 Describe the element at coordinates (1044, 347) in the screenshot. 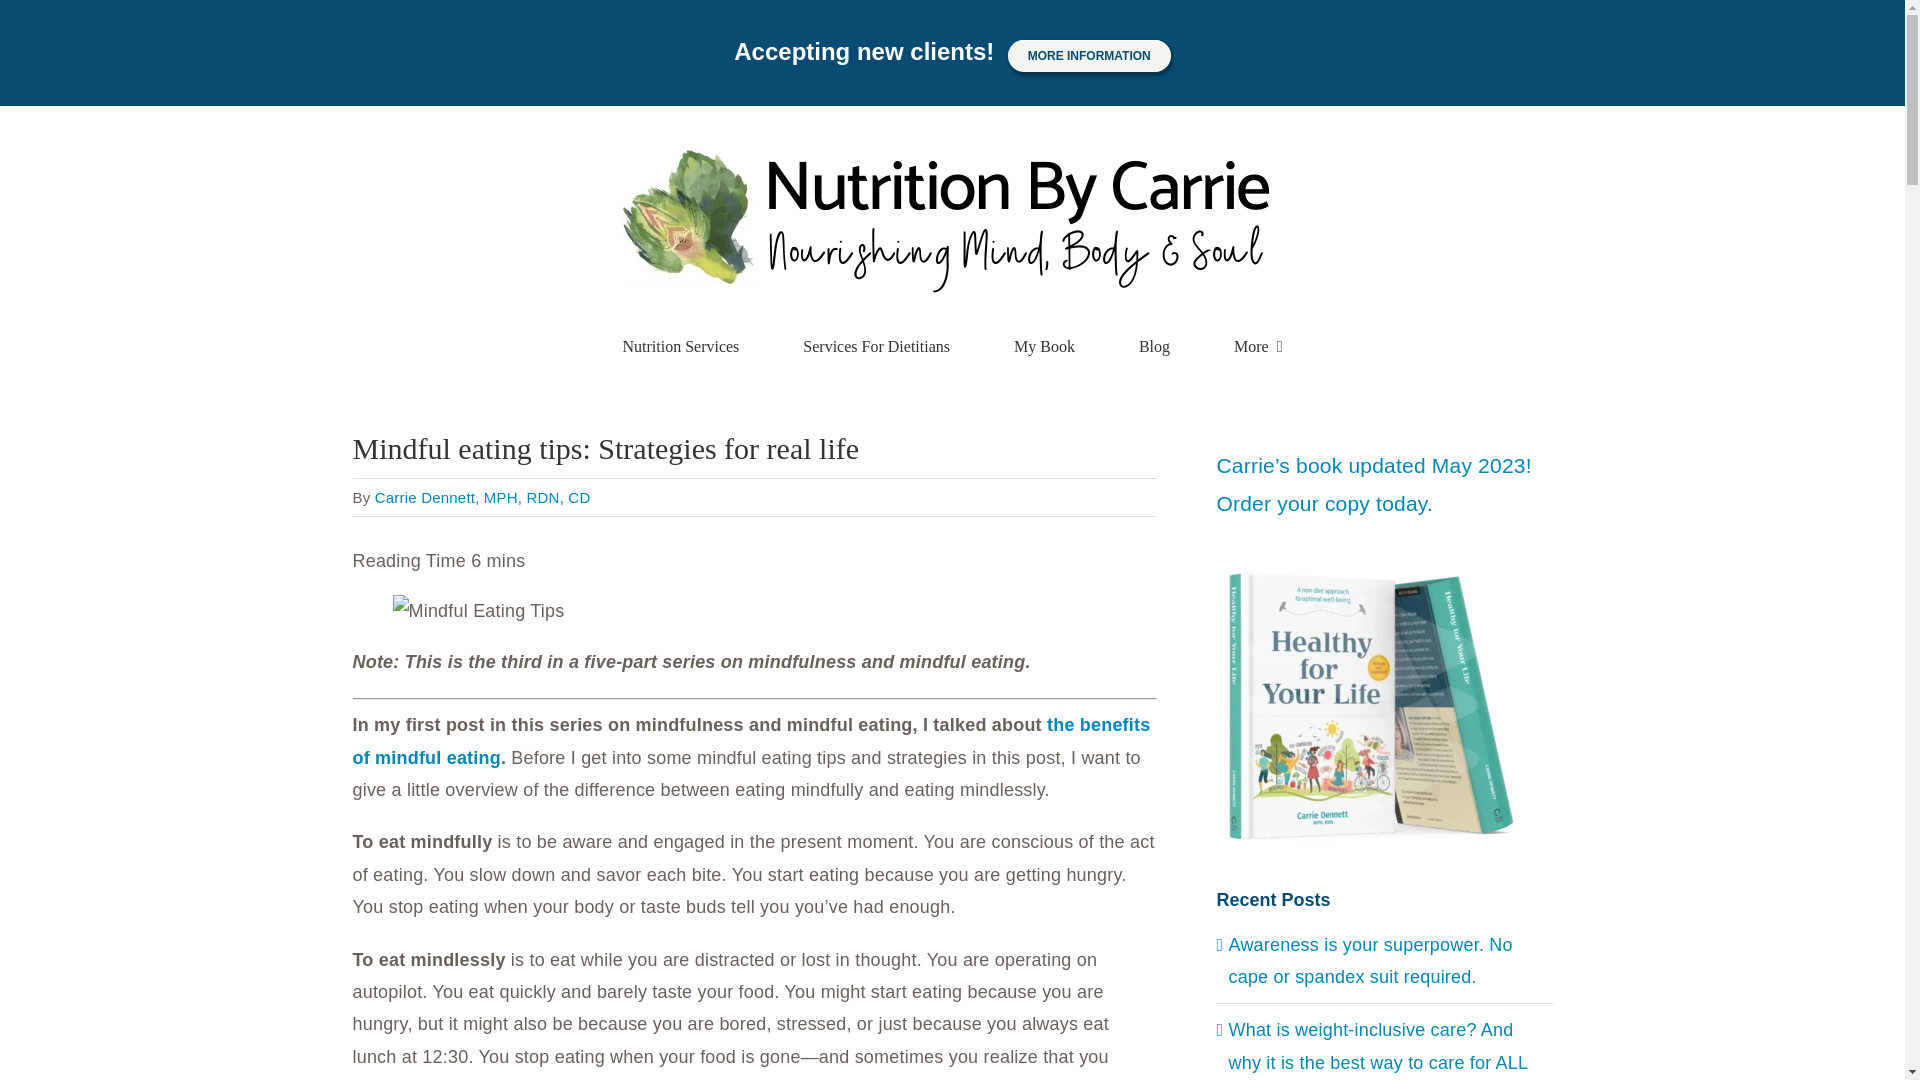

I see `My Book` at that location.